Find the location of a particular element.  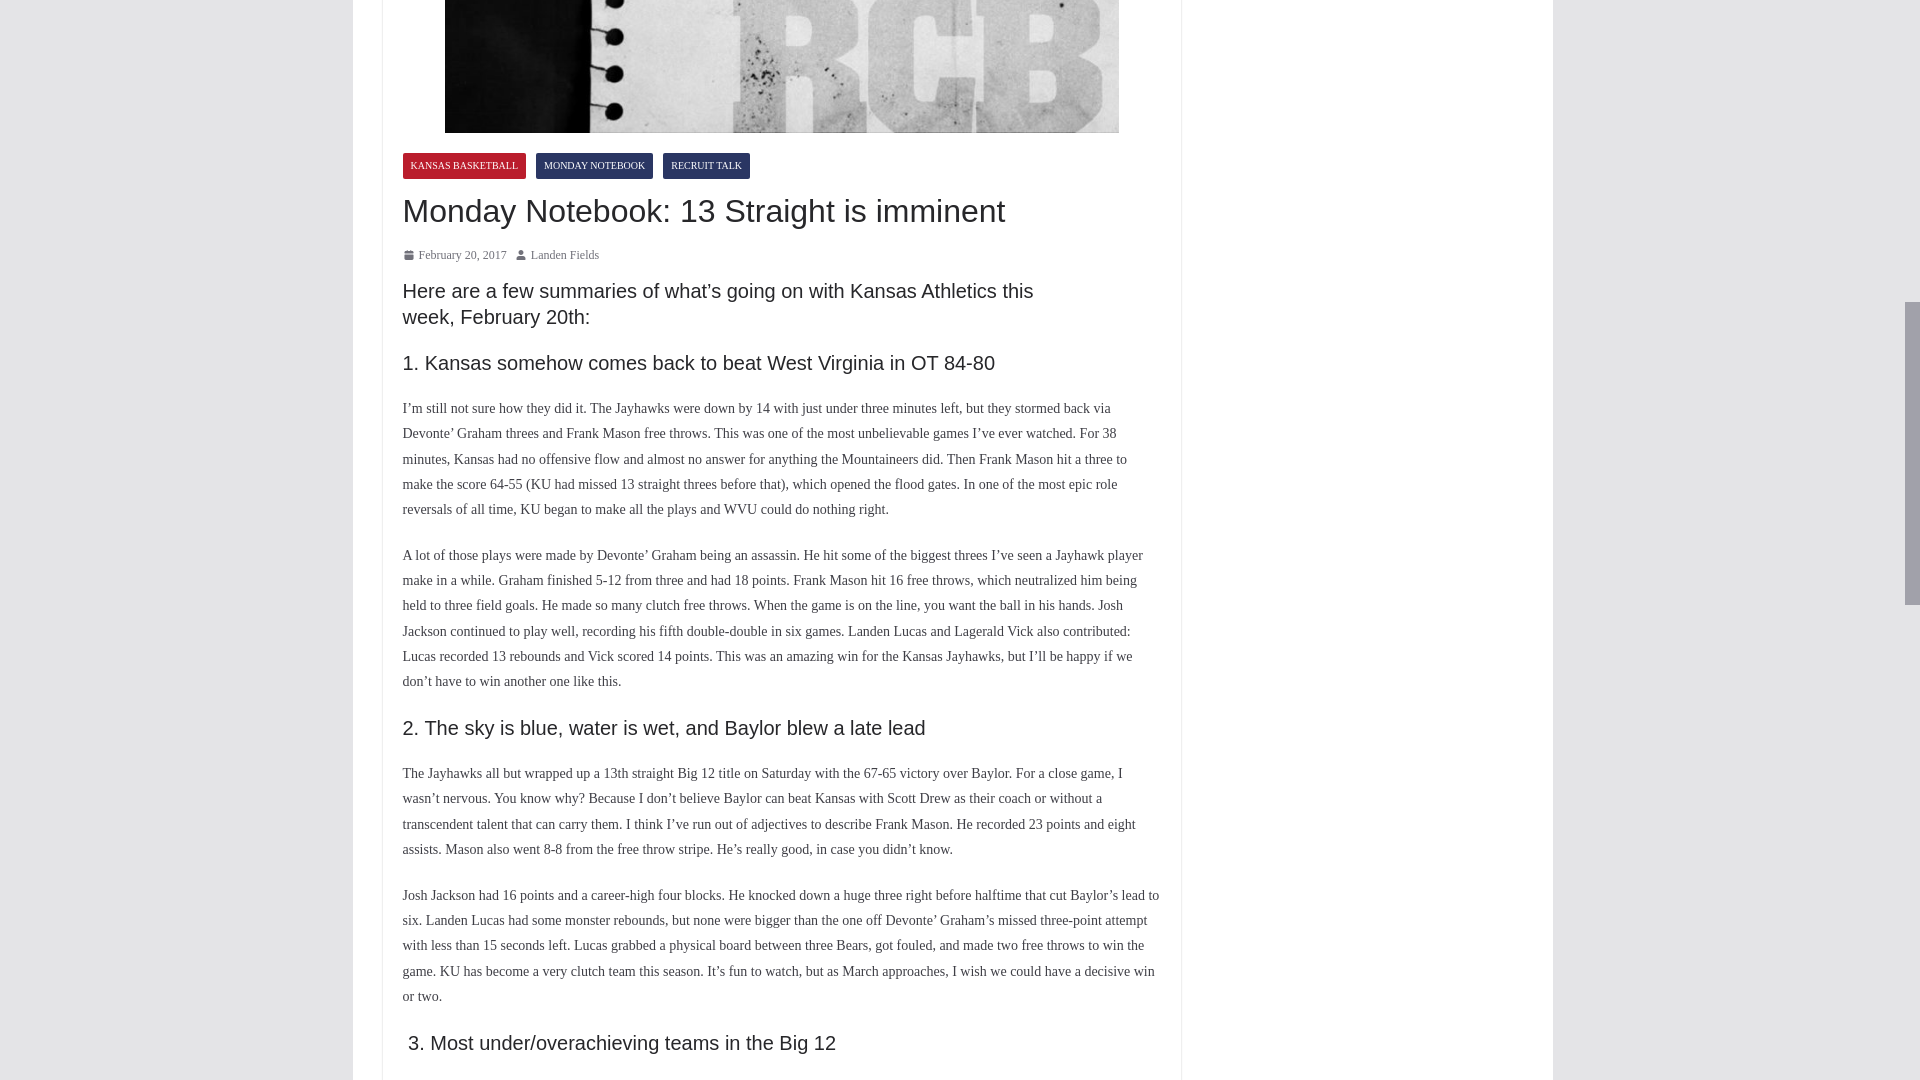

RECRUIT TALK is located at coordinates (706, 166).